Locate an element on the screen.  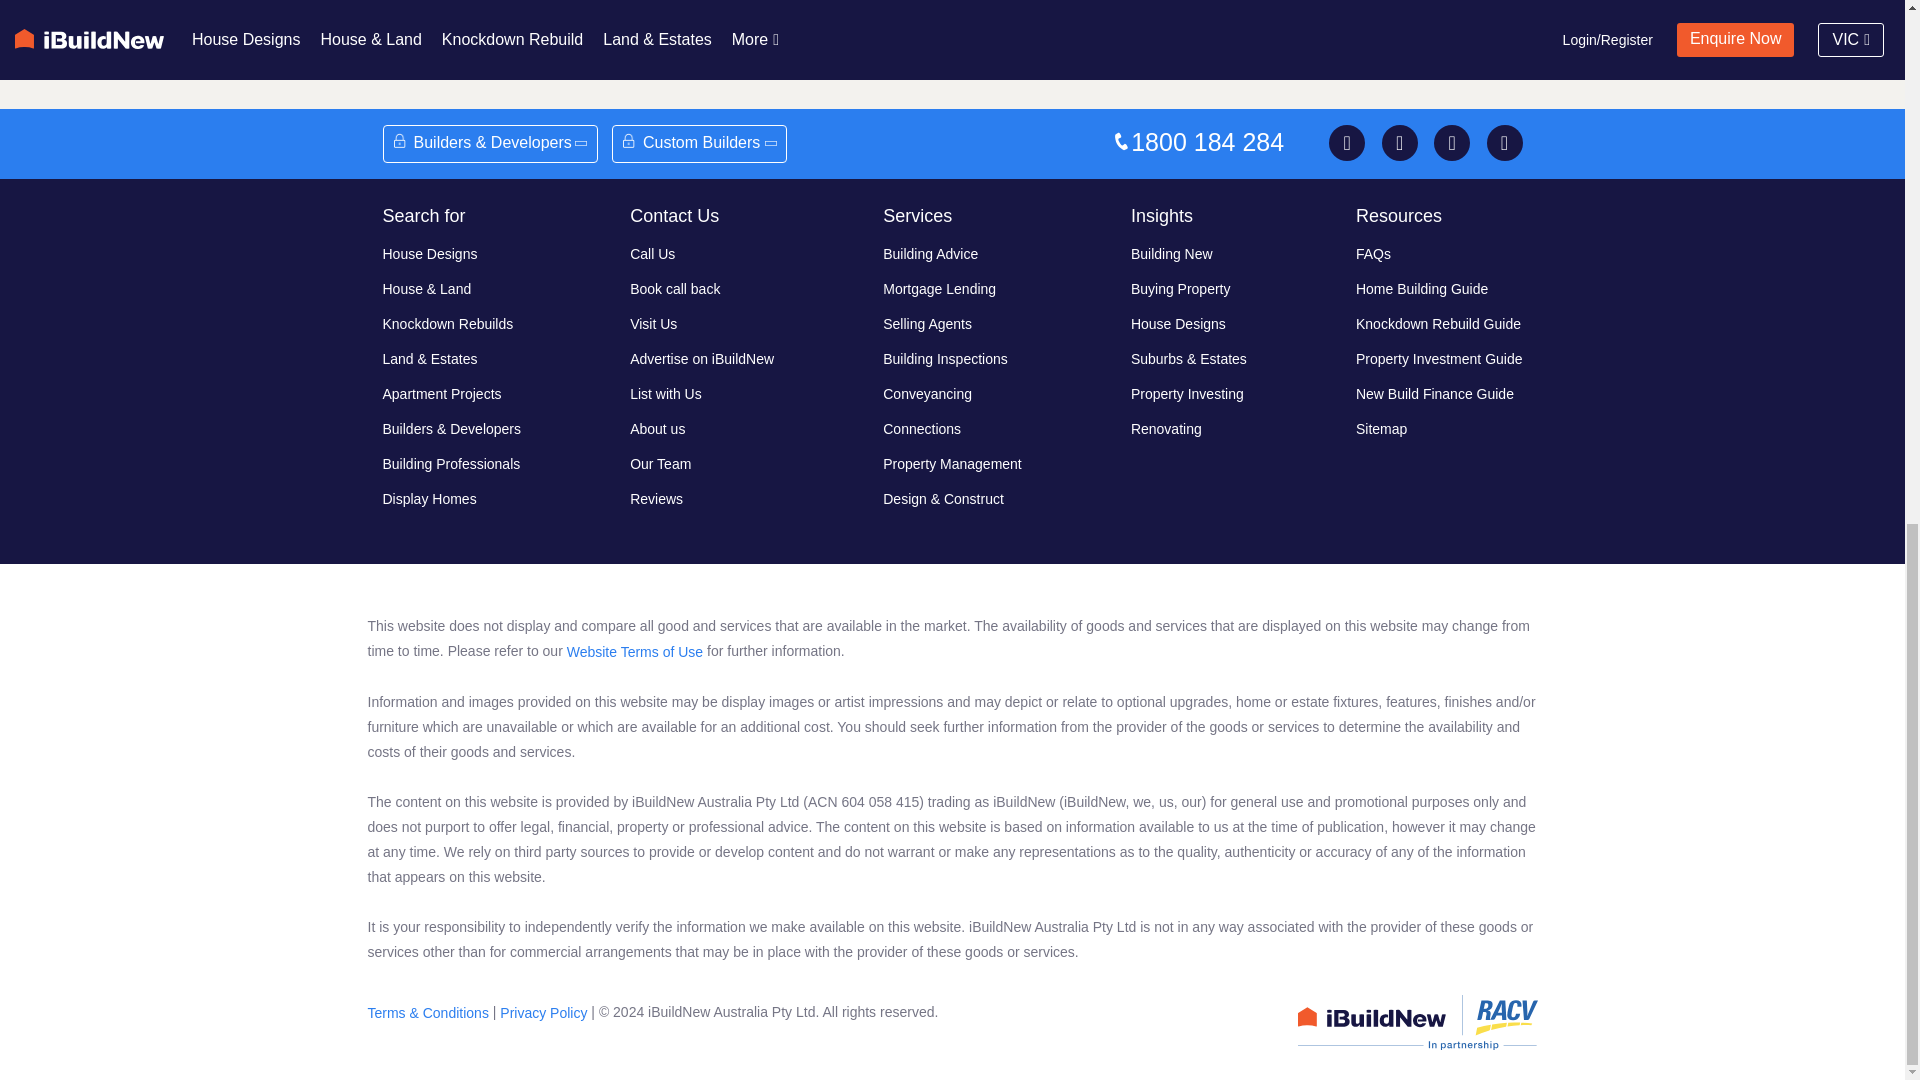
Privacy Policy is located at coordinates (994, 43).